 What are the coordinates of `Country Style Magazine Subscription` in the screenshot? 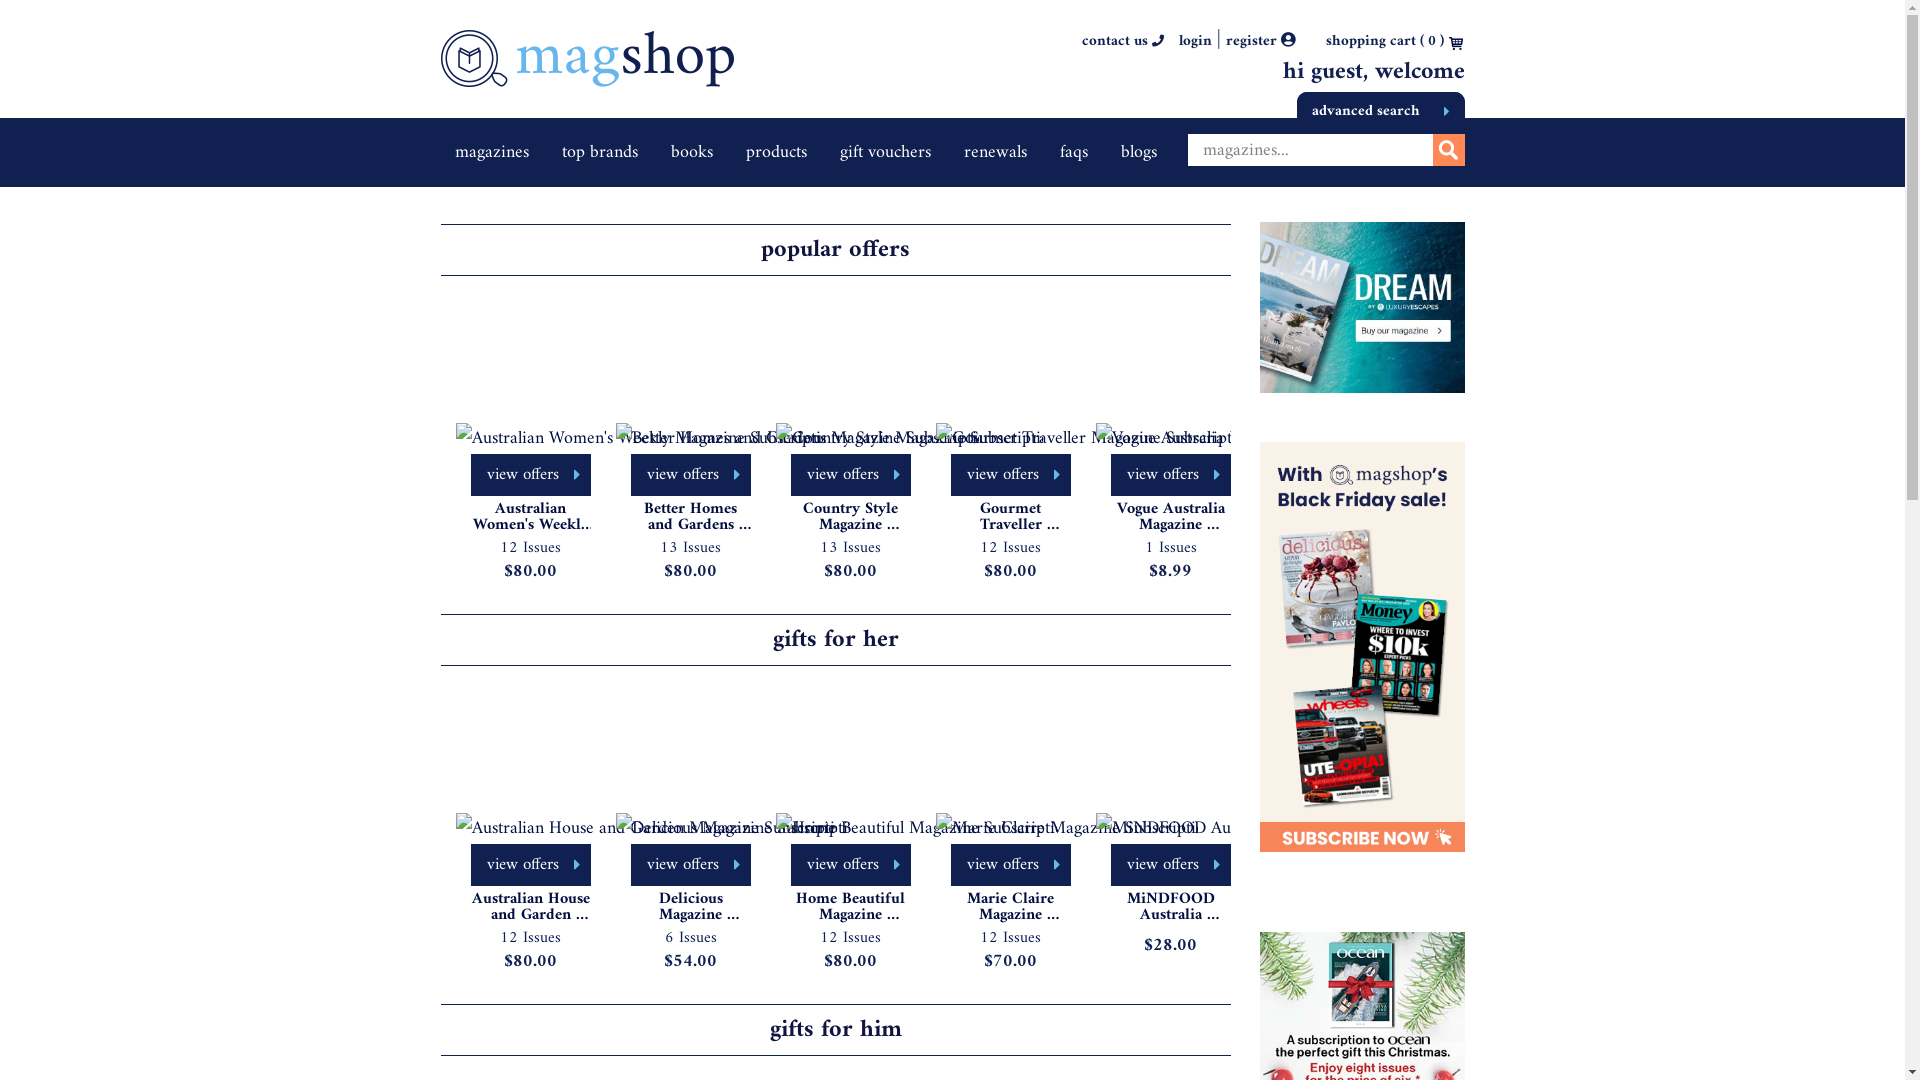 It's located at (850, 517).